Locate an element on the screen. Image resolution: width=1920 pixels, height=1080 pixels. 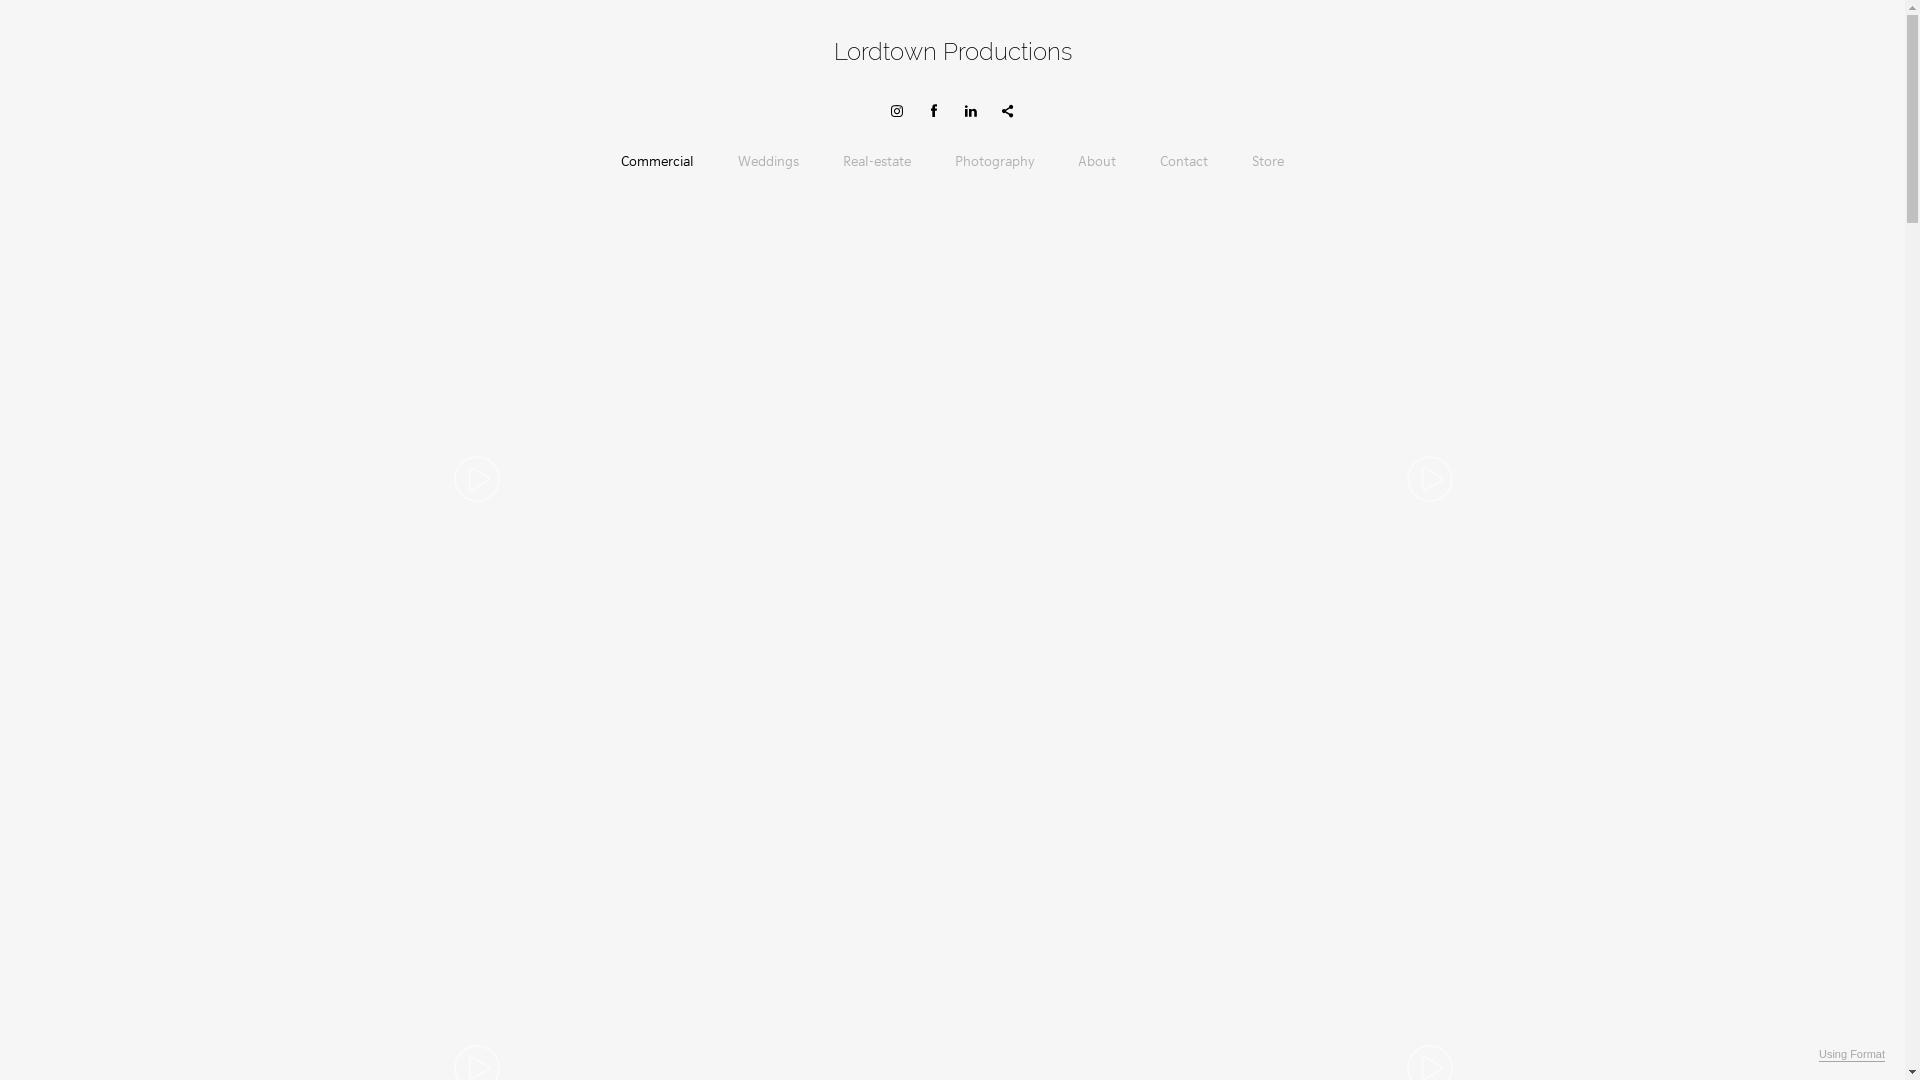
Photography is located at coordinates (994, 162).